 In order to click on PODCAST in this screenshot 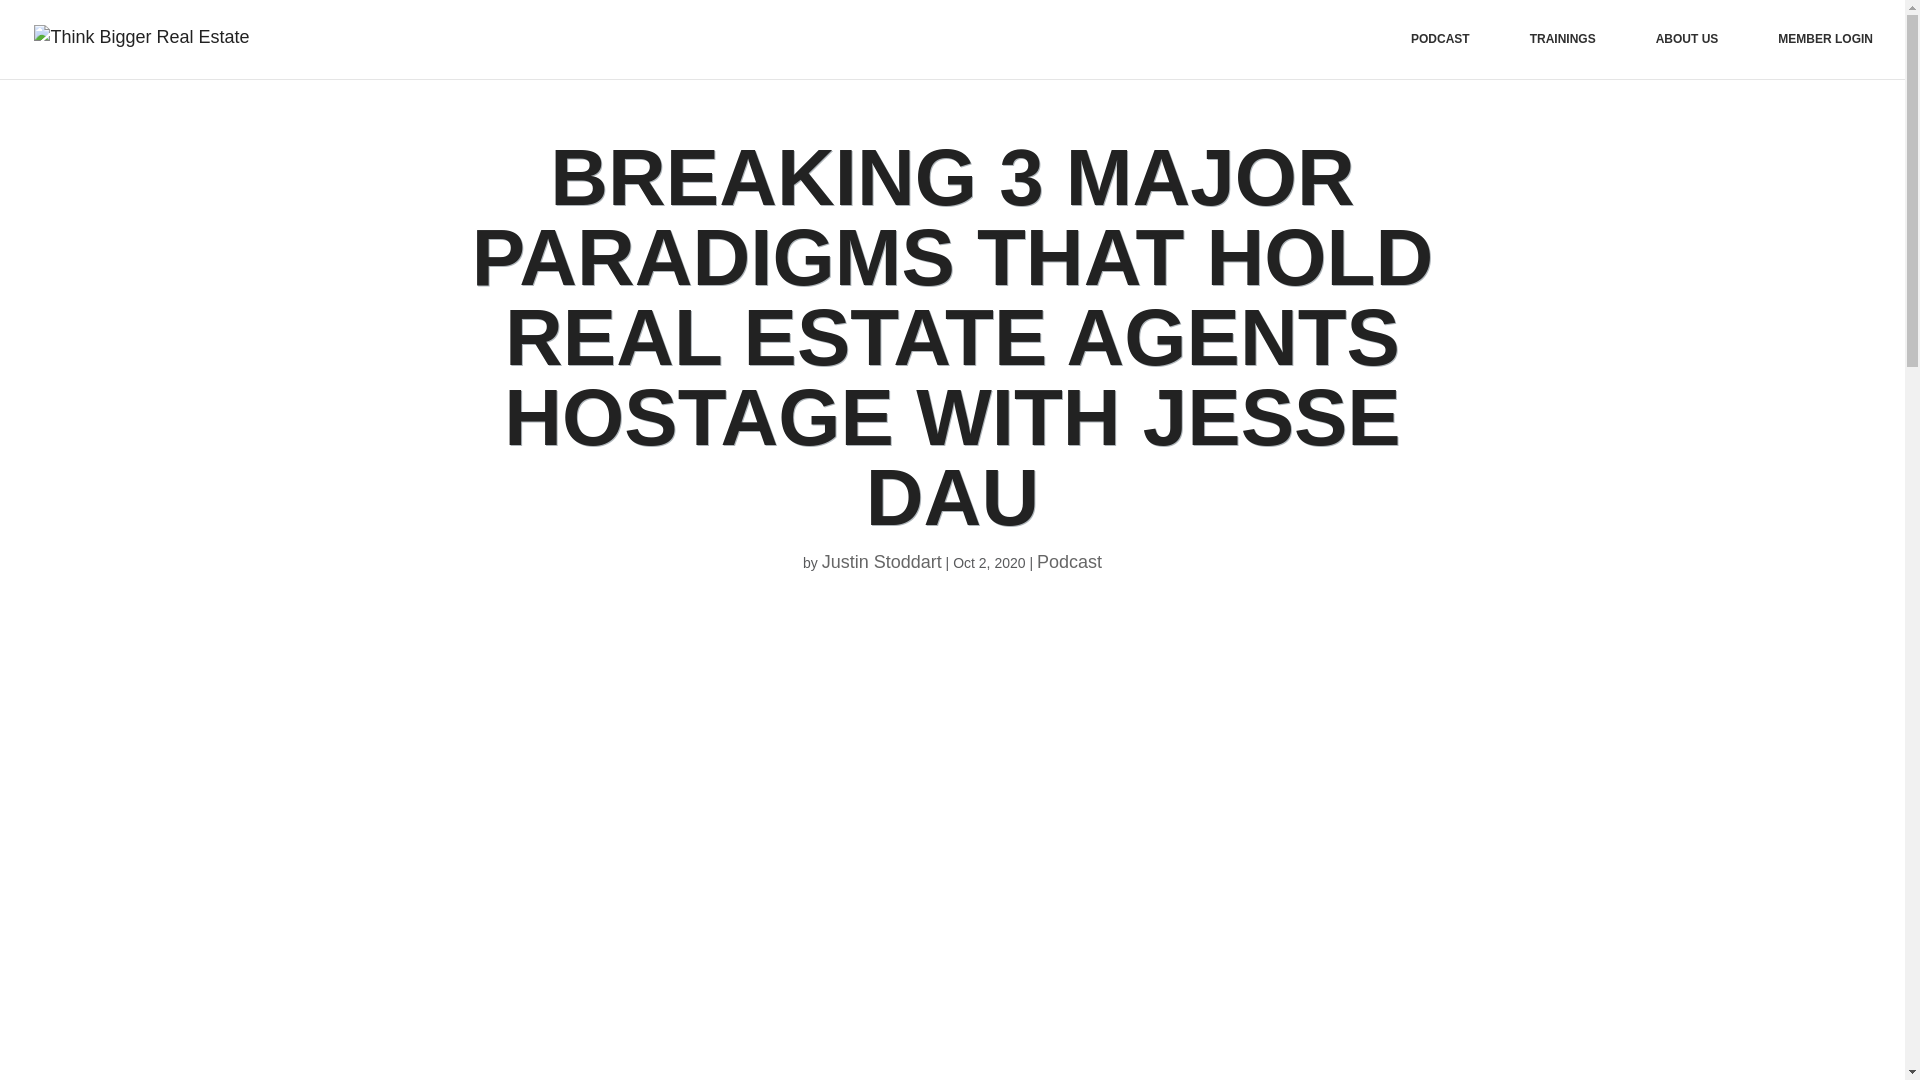, I will do `click(1440, 54)`.